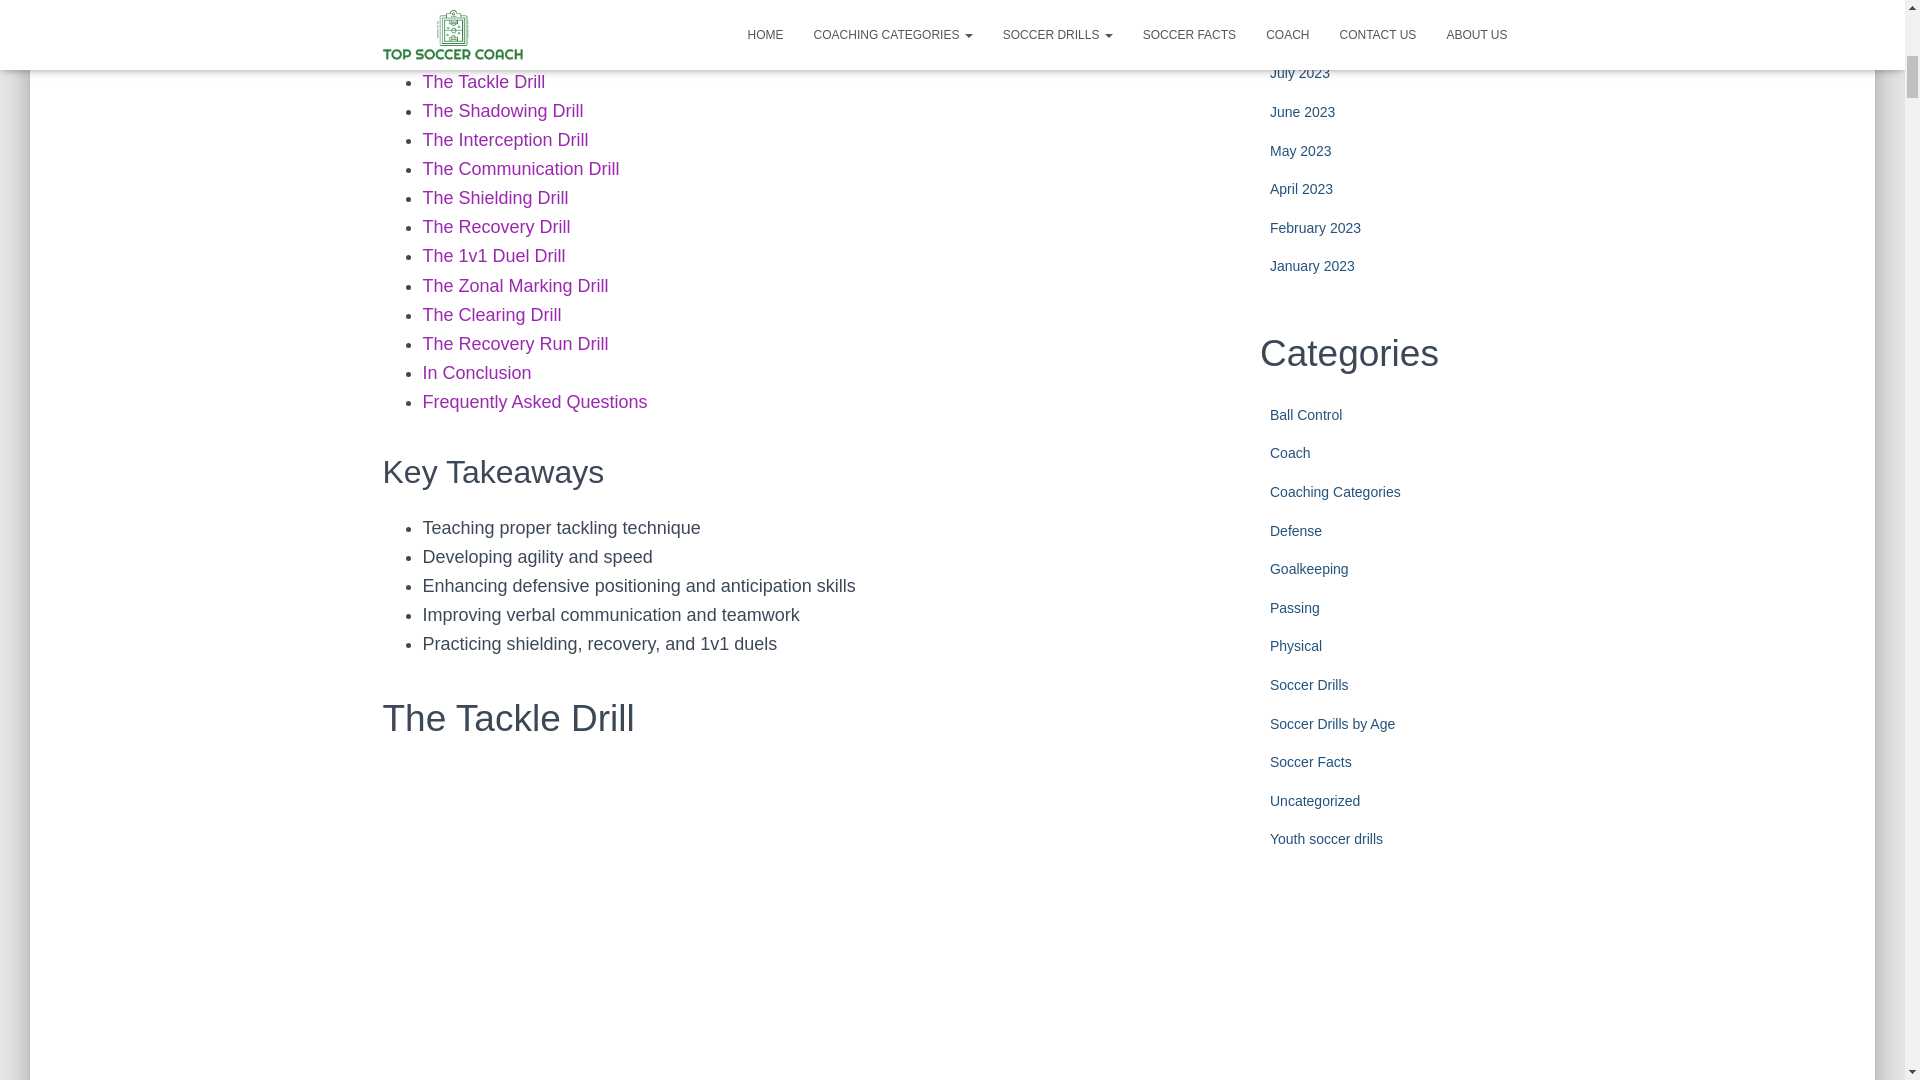 The width and height of the screenshot is (1920, 1080). What do you see at coordinates (493, 256) in the screenshot?
I see `The 1v1 Duel Drill` at bounding box center [493, 256].